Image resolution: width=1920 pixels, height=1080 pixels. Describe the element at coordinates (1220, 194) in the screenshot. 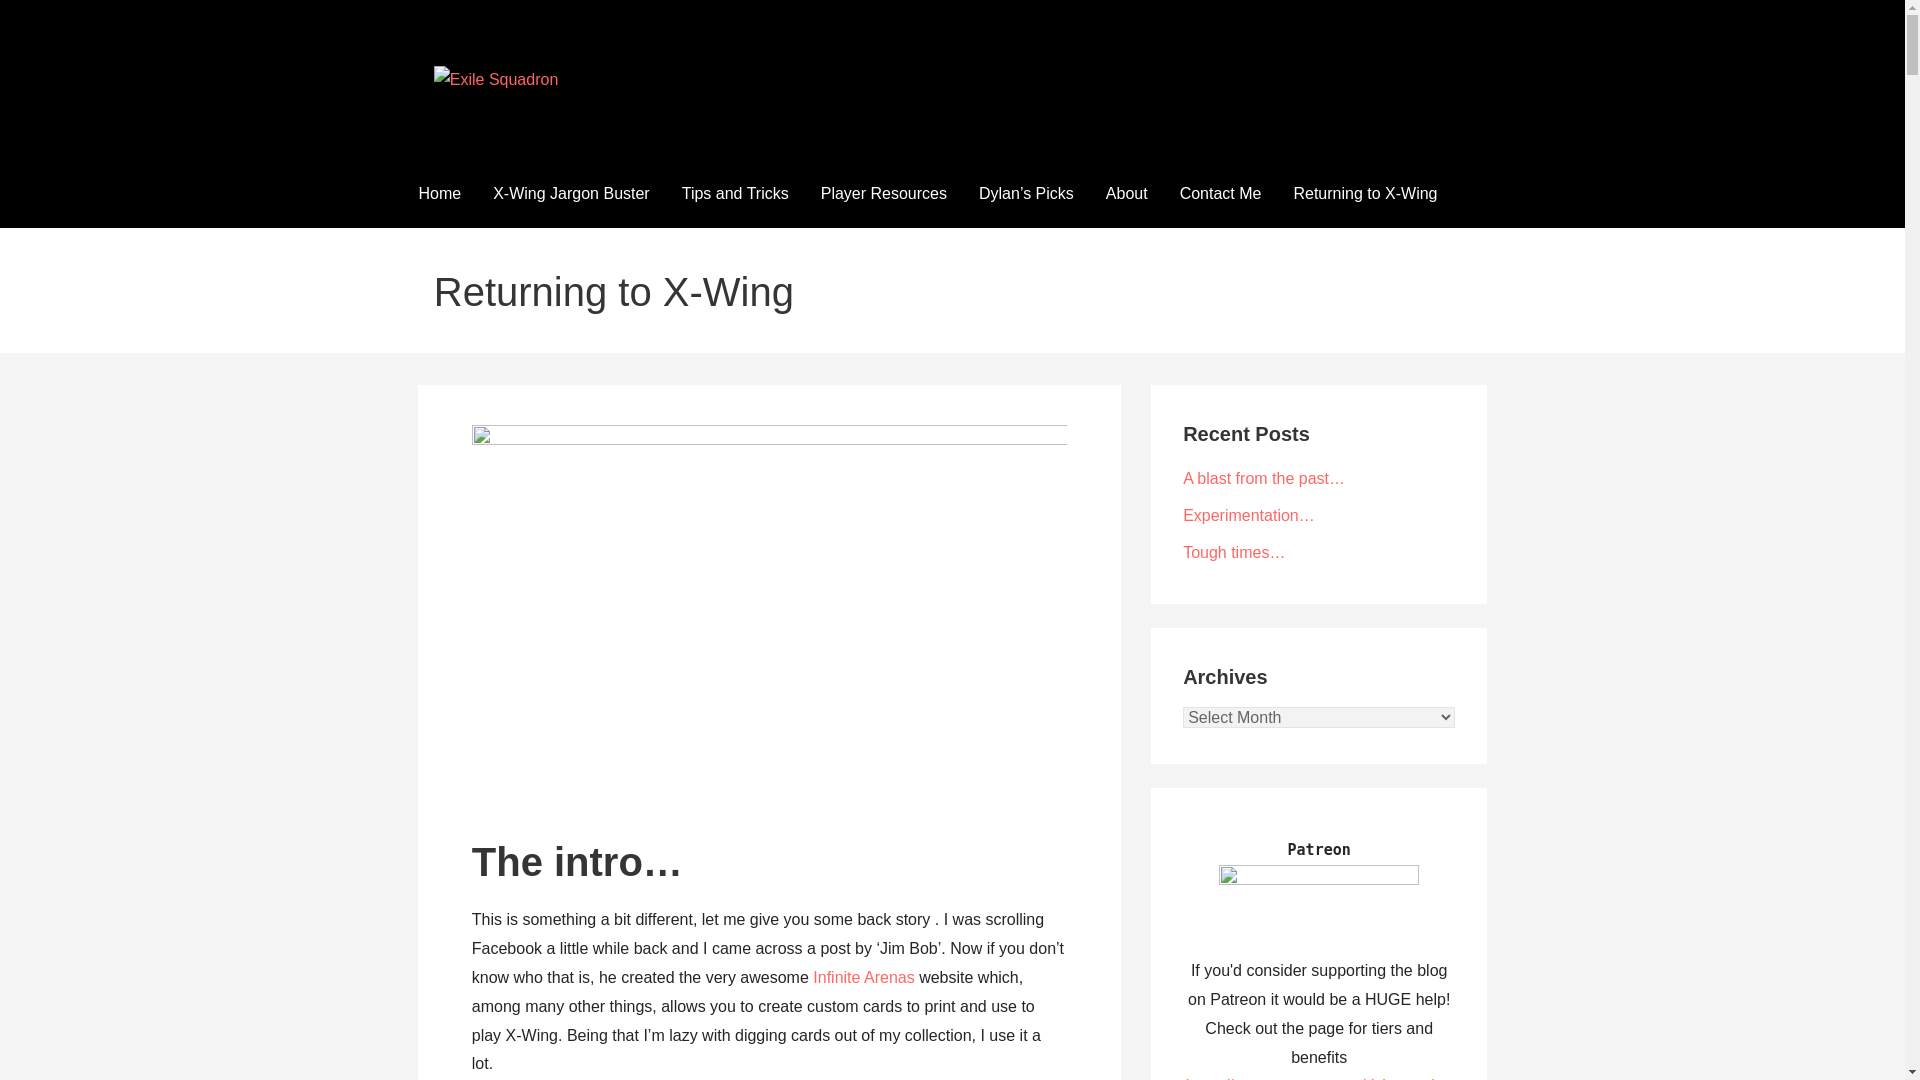

I see `Contact Me` at that location.